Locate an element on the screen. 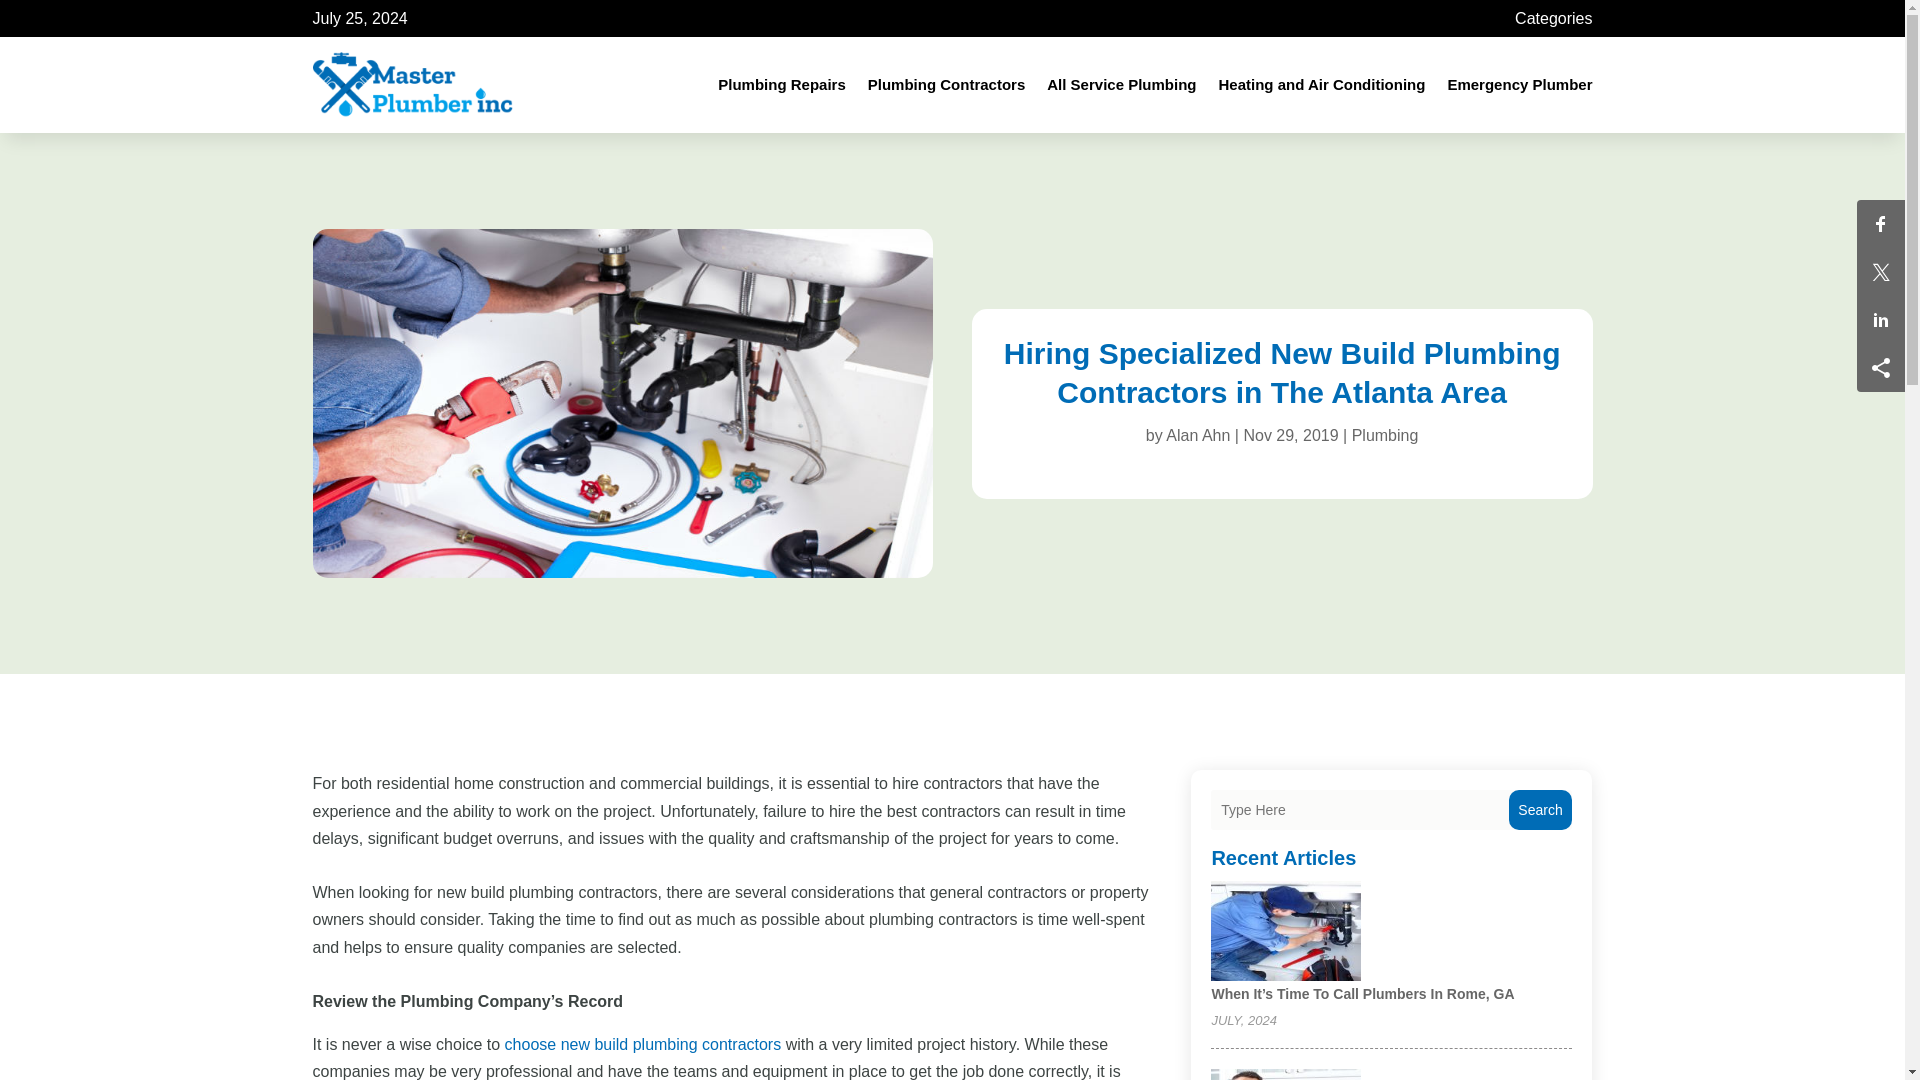  Emergency Plumber is located at coordinates (1519, 85).